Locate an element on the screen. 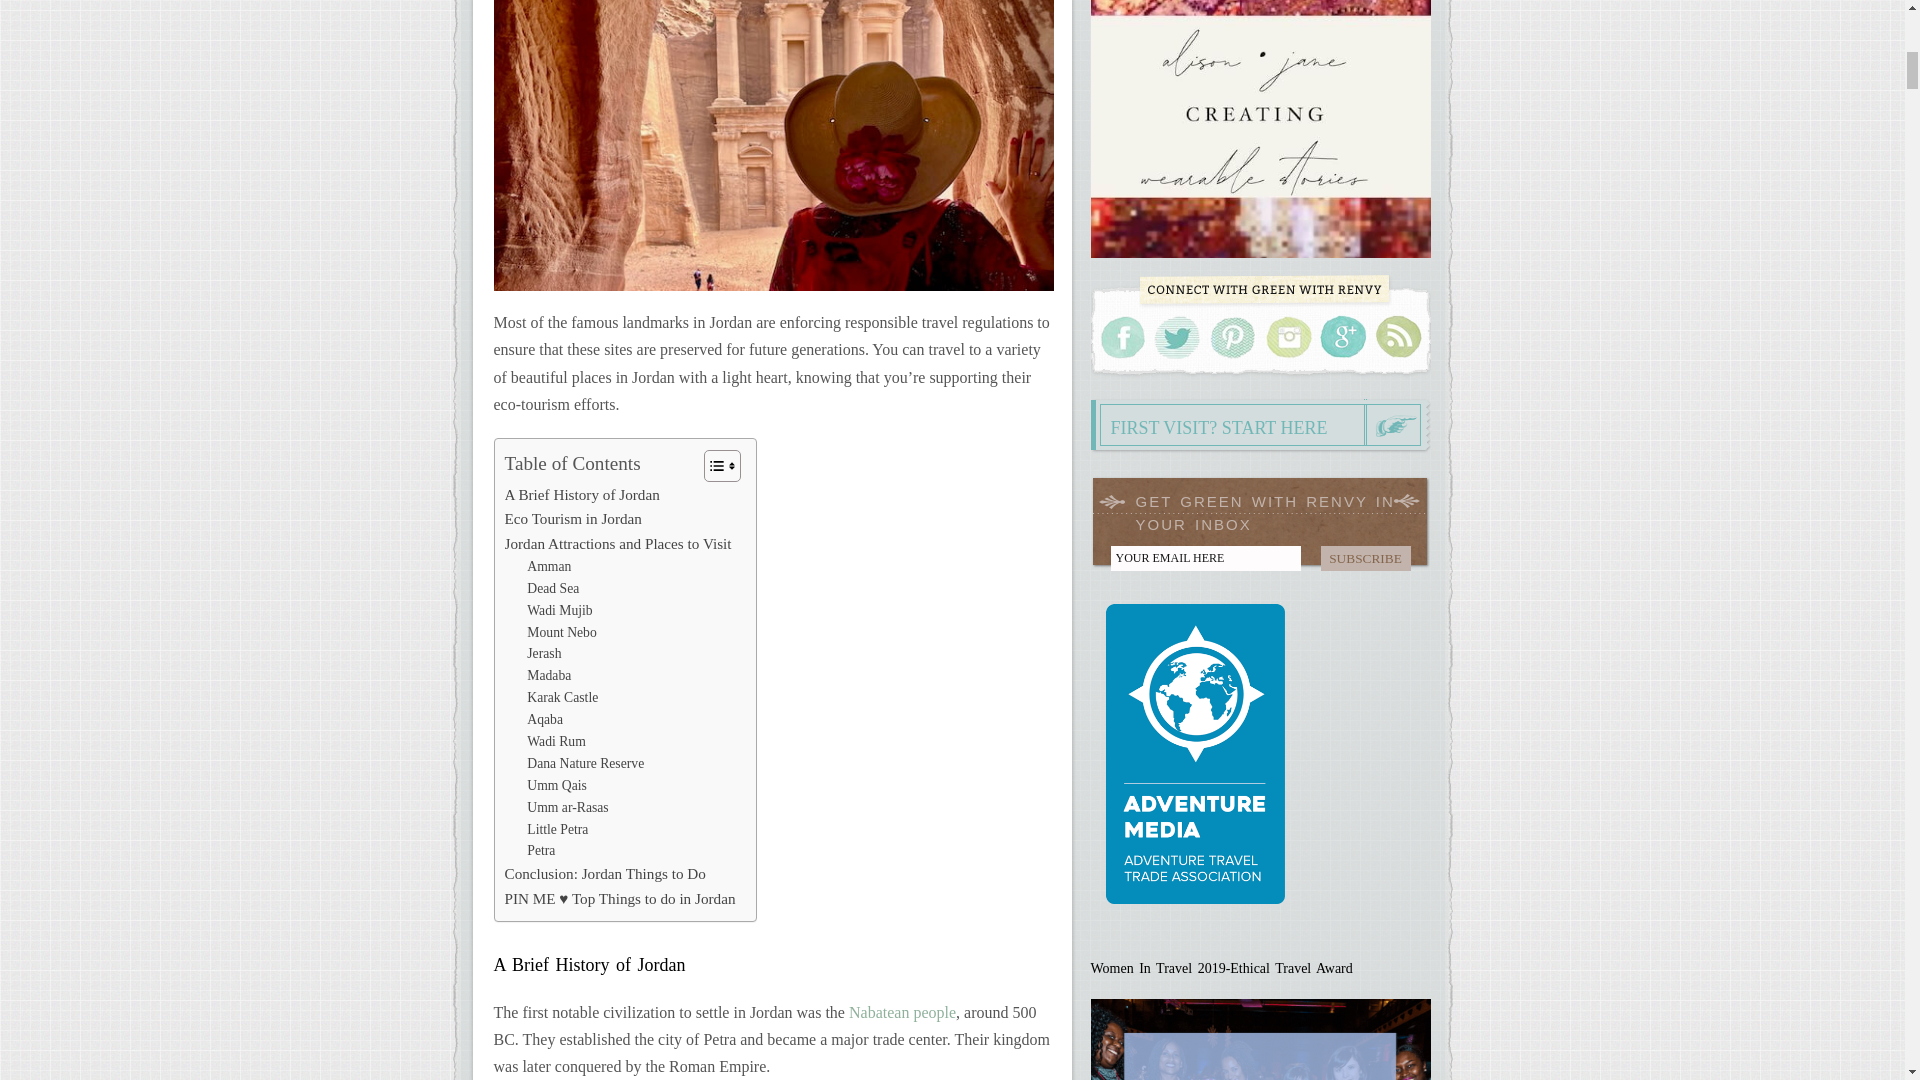  Wadi Mujib is located at coordinates (558, 611).